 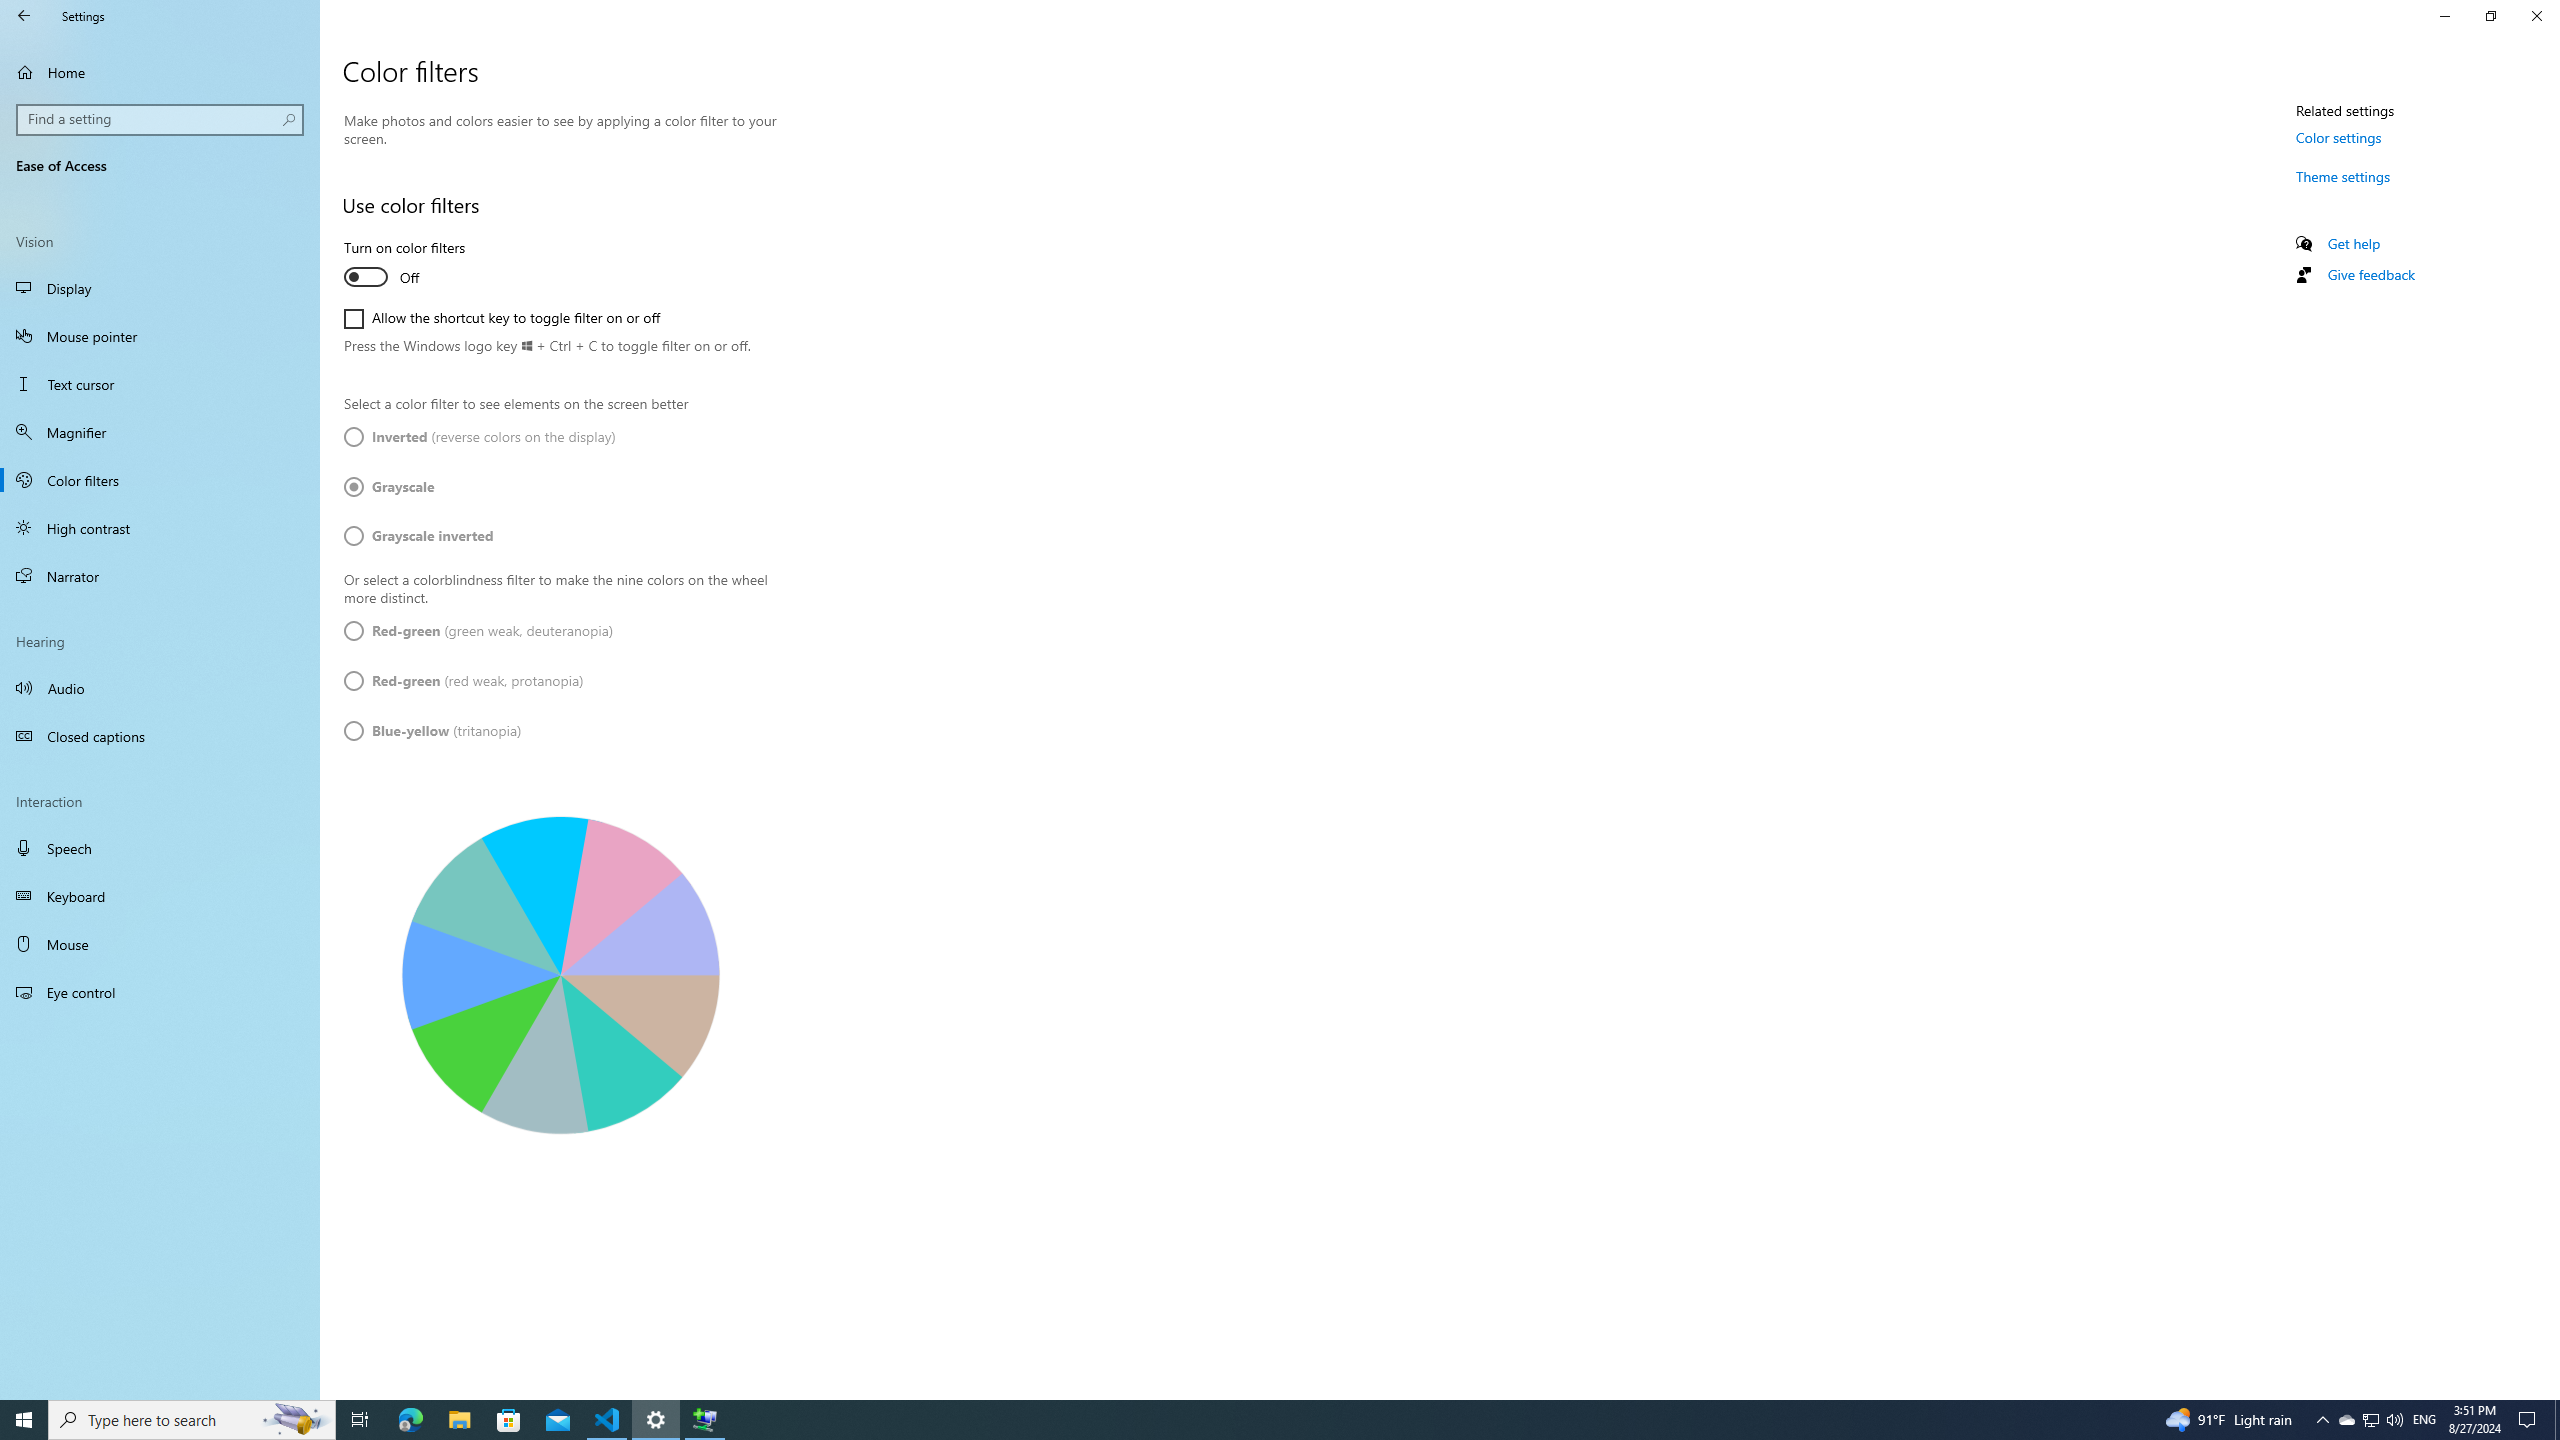 I want to click on Give feedback, so click(x=2370, y=274).